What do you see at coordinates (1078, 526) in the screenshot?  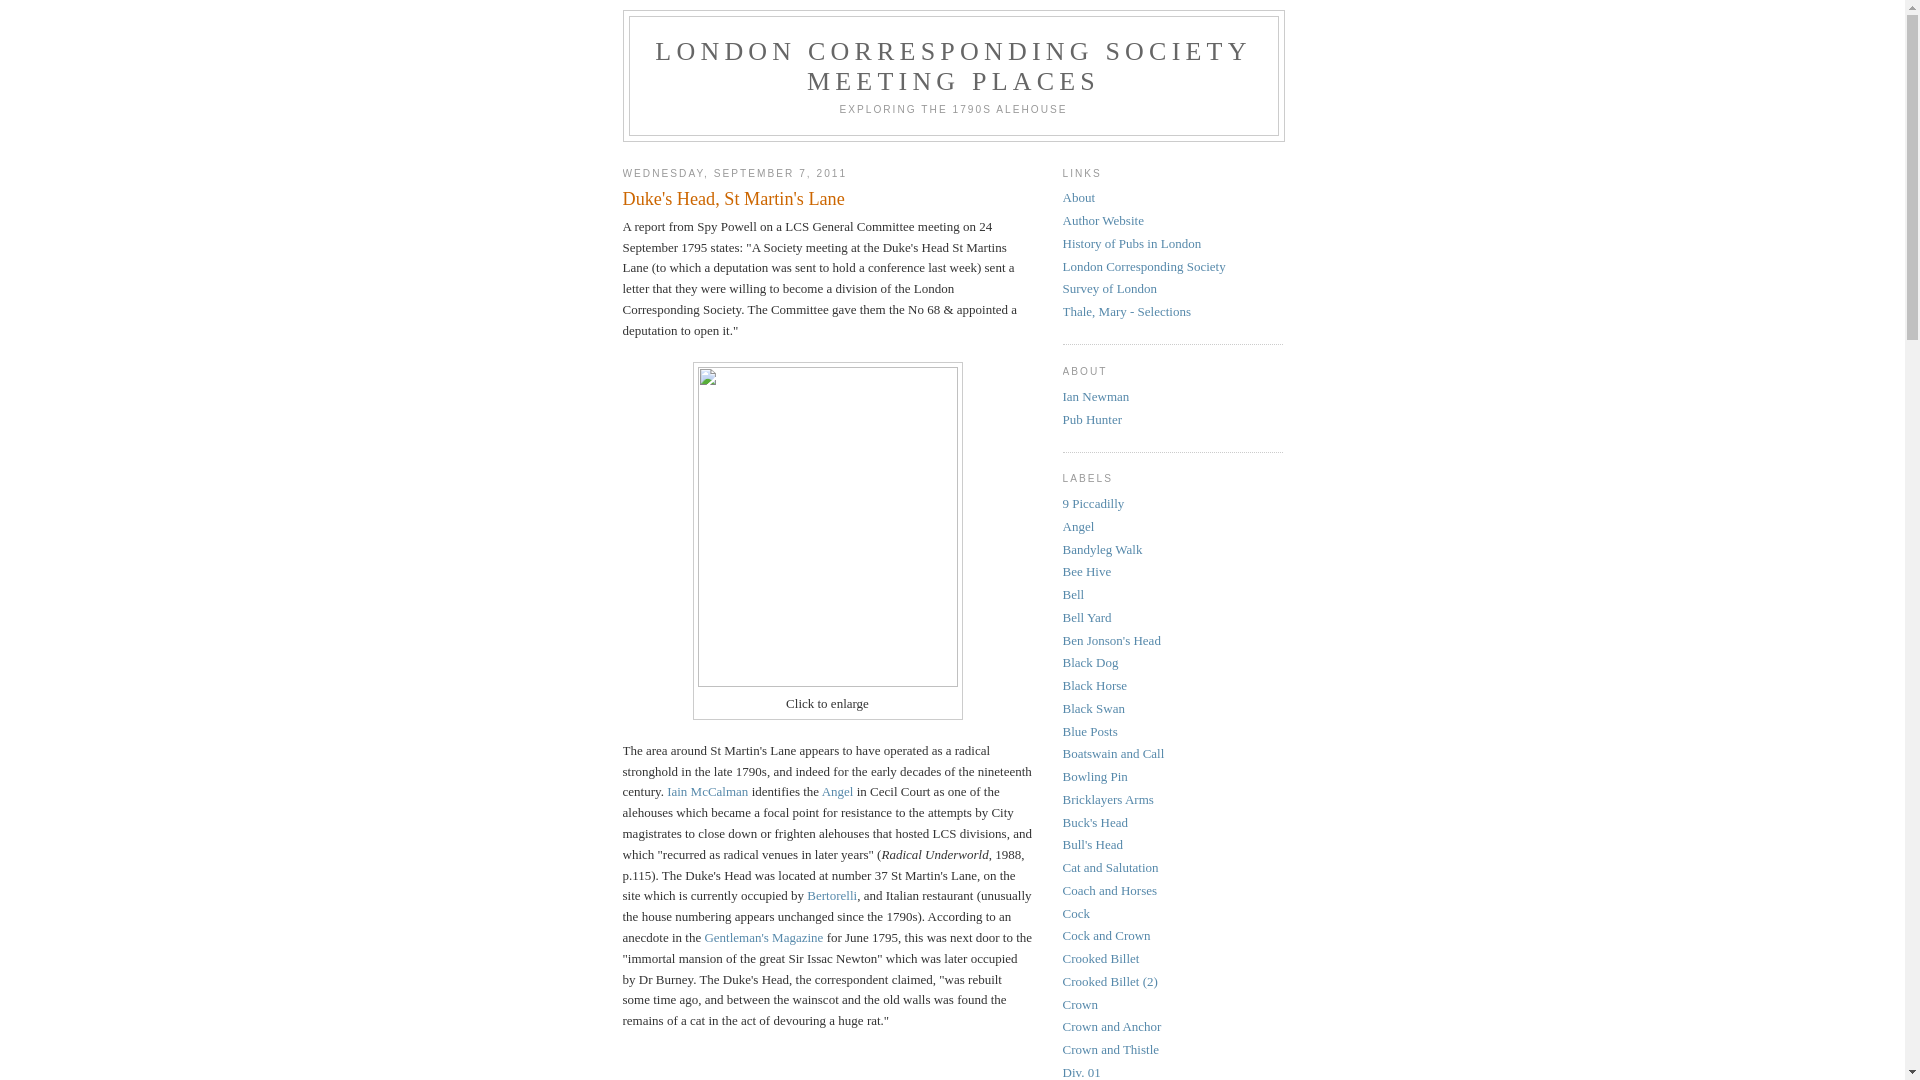 I see `Angel` at bounding box center [1078, 526].